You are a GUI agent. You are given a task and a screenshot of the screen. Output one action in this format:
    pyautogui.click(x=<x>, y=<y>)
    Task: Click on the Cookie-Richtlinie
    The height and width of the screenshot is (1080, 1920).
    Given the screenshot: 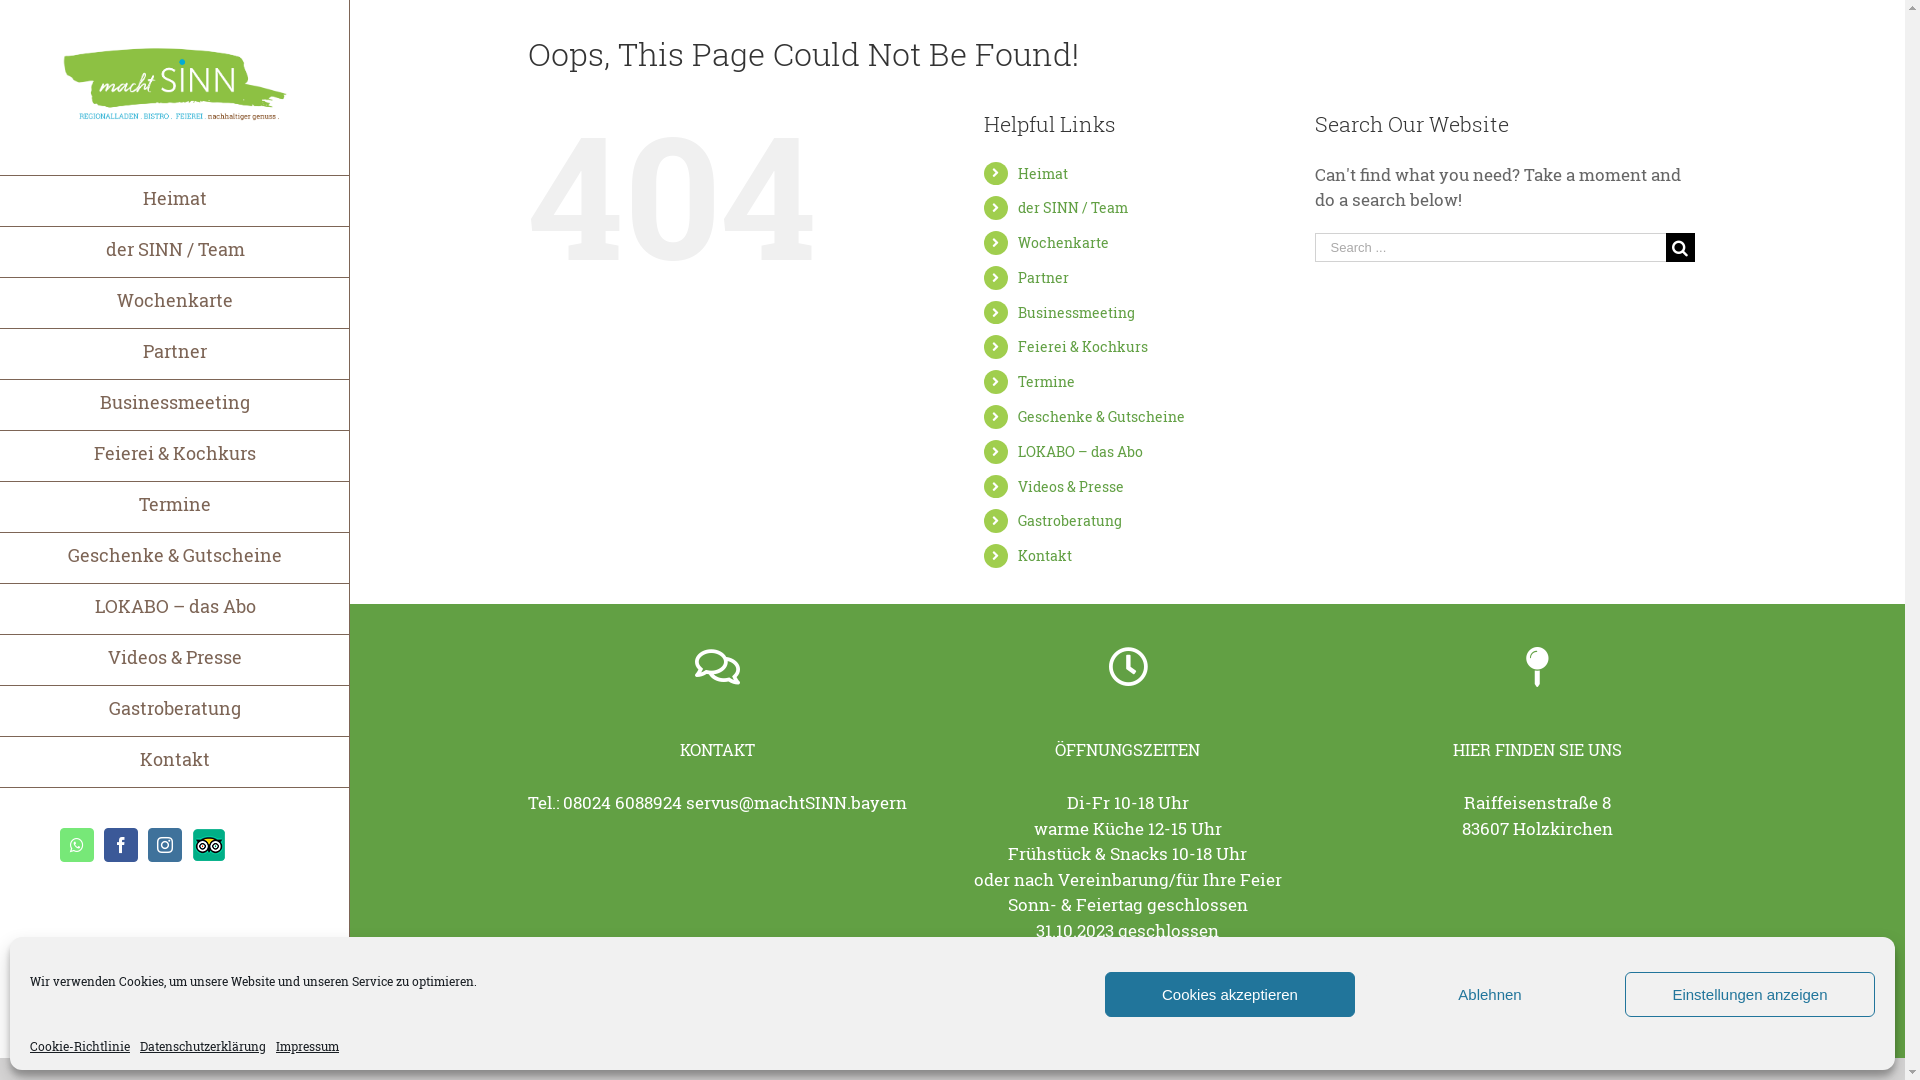 What is the action you would take?
    pyautogui.click(x=80, y=1046)
    